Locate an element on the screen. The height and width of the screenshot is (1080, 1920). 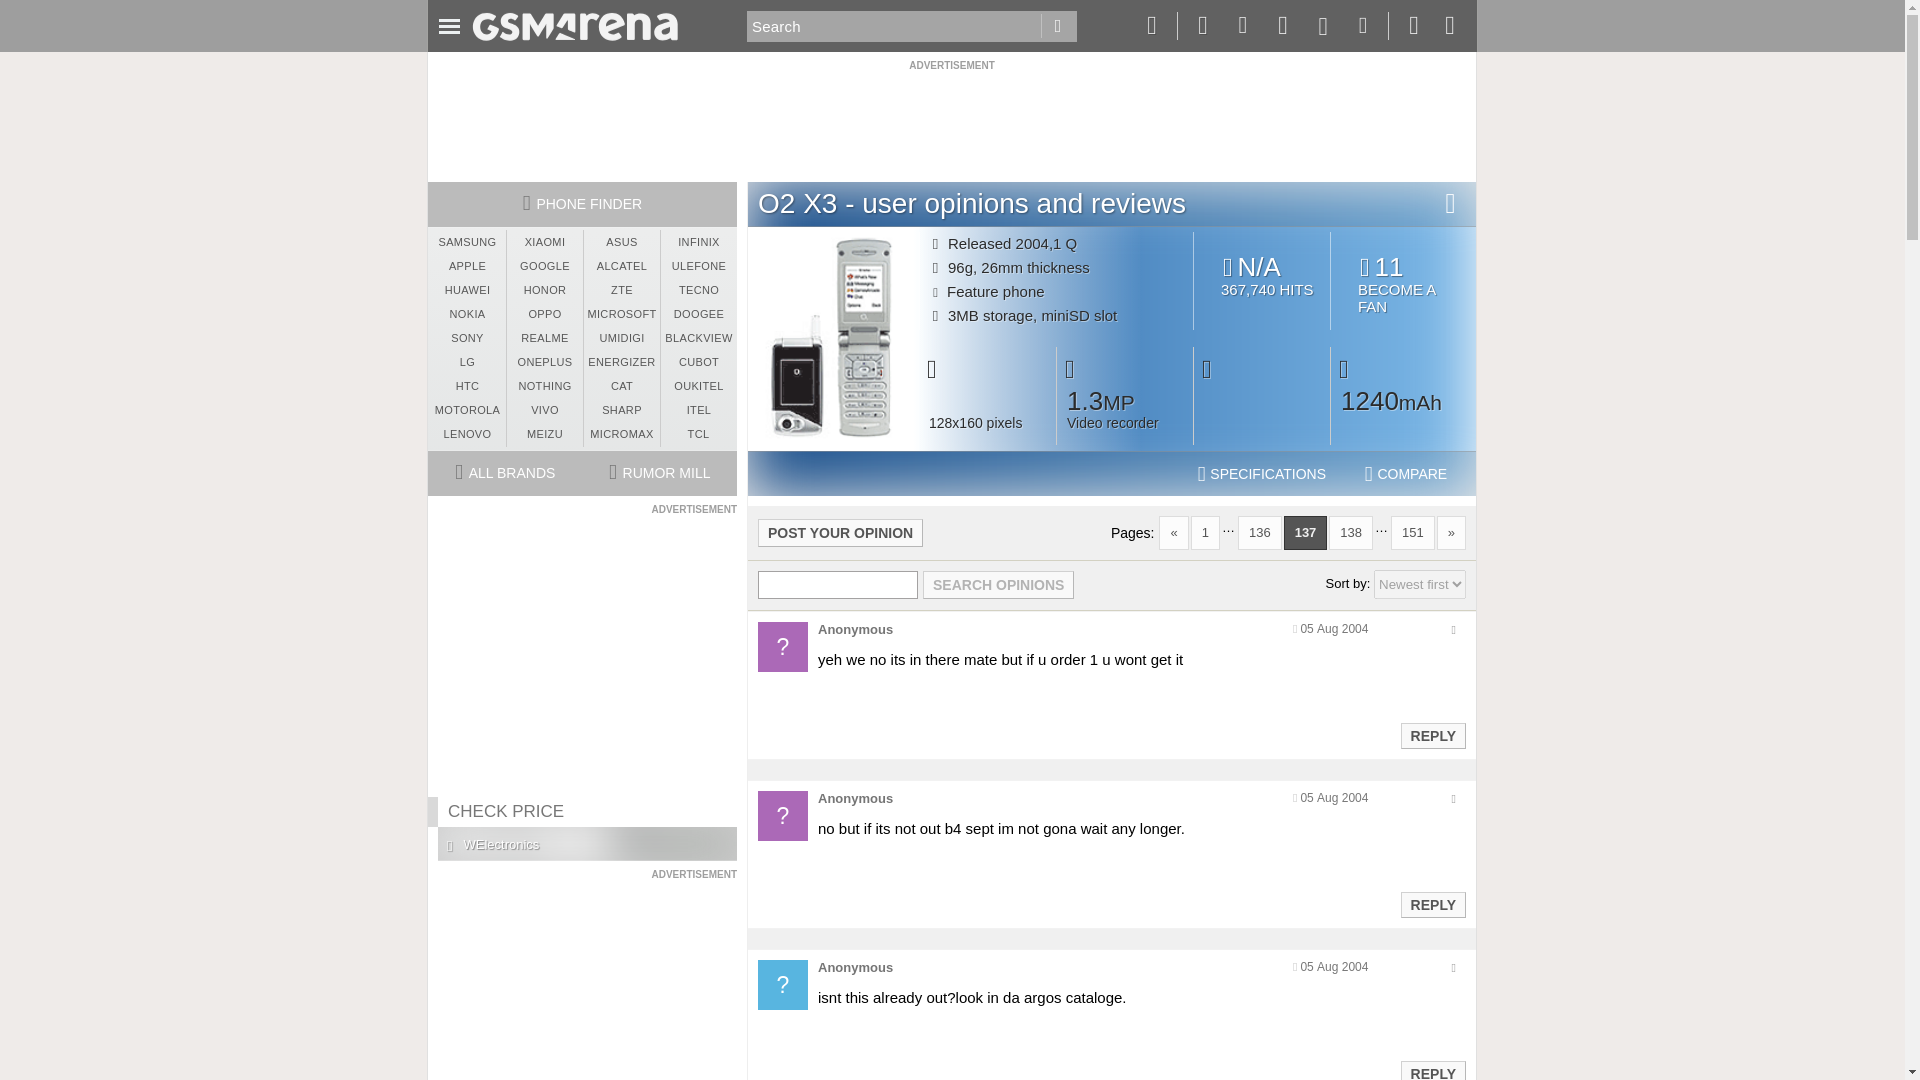
Go is located at coordinates (1058, 26).